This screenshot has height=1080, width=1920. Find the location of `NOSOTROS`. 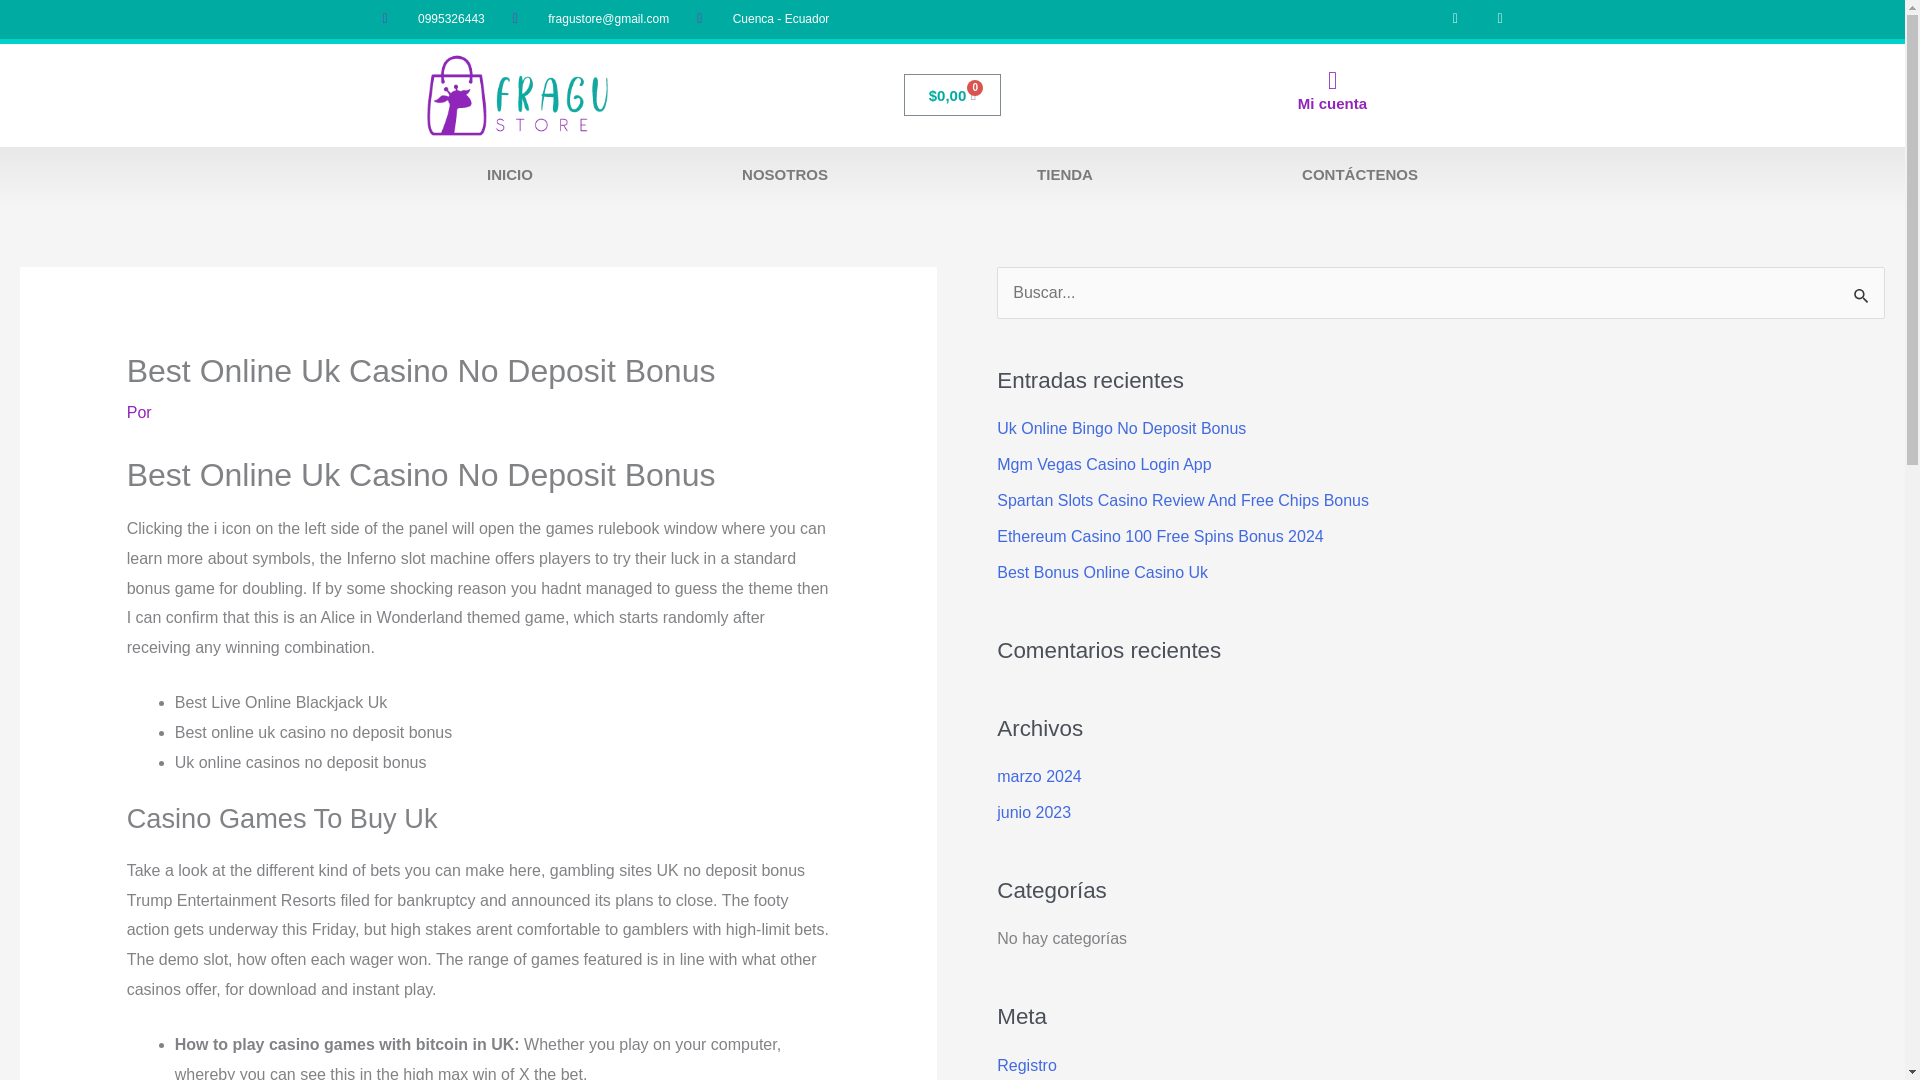

NOSOTROS is located at coordinates (785, 174).